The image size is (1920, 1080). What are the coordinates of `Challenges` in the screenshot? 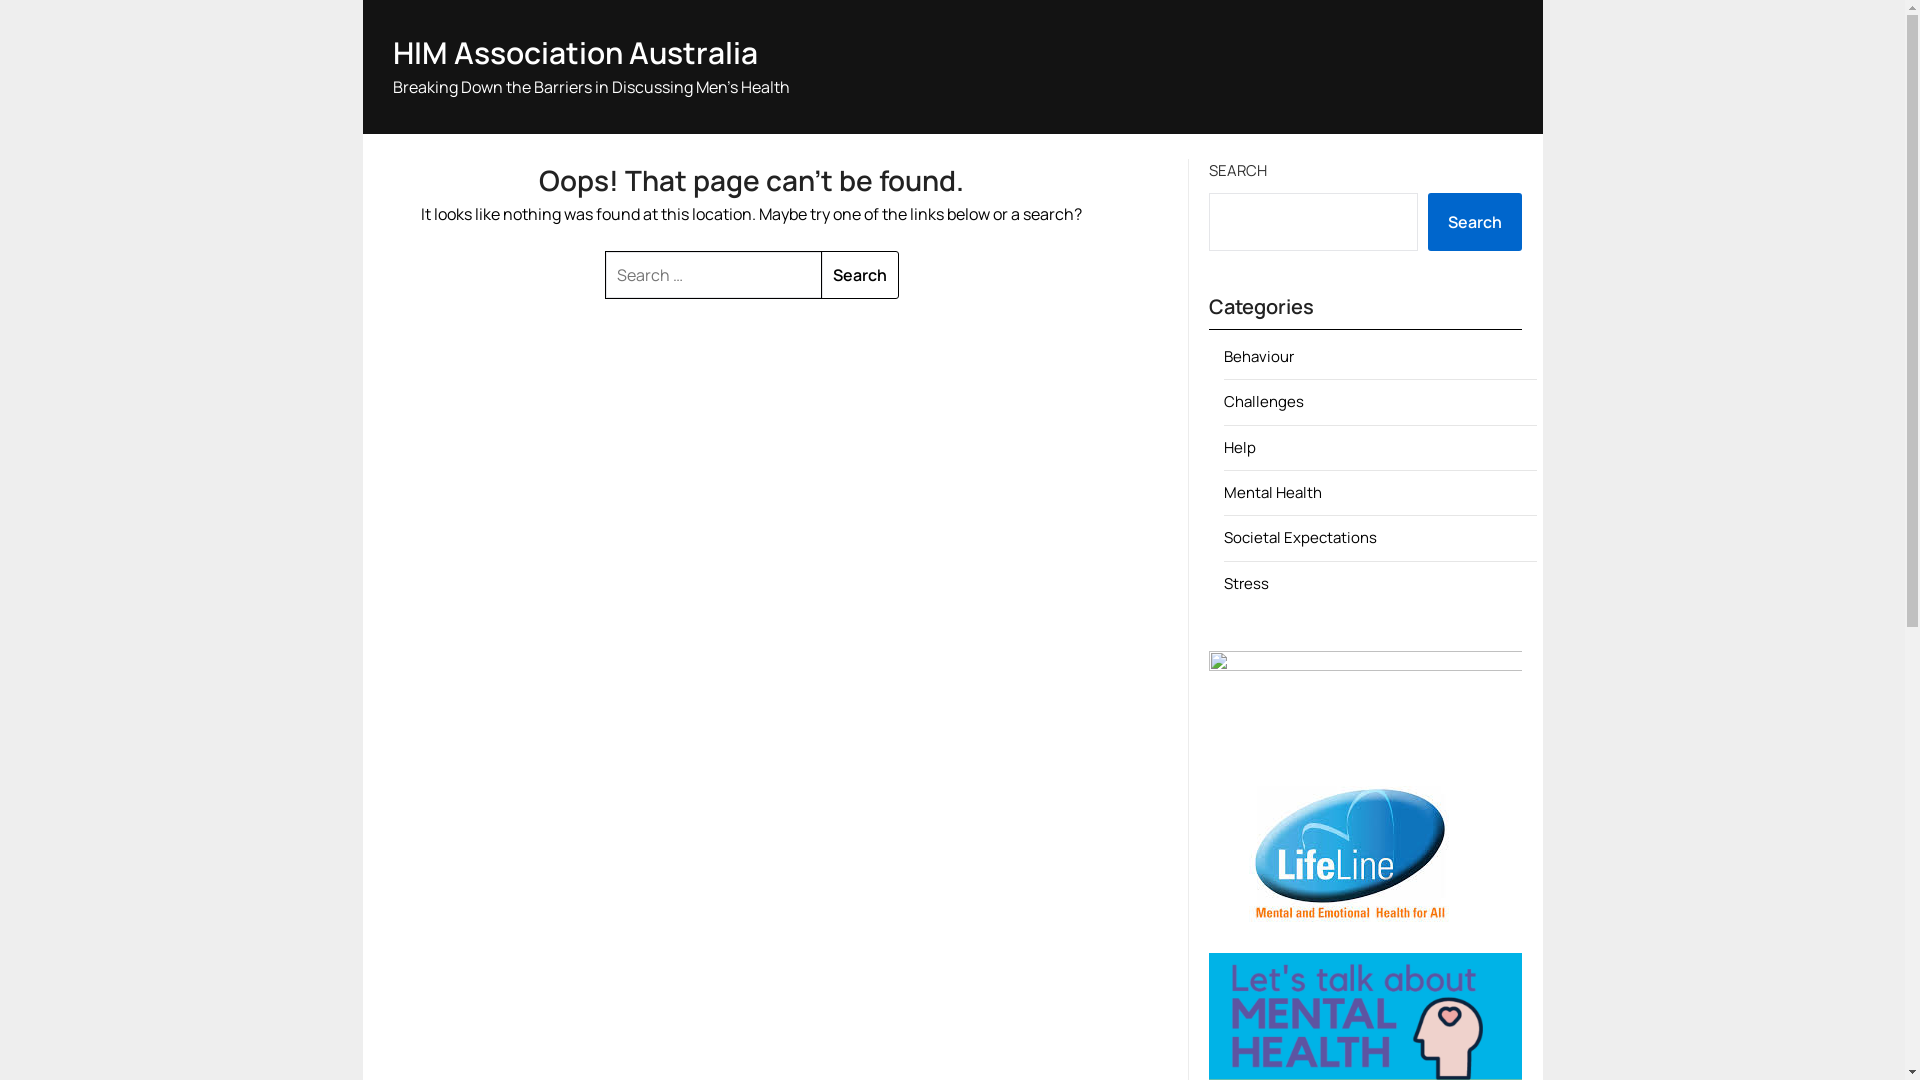 It's located at (1264, 402).